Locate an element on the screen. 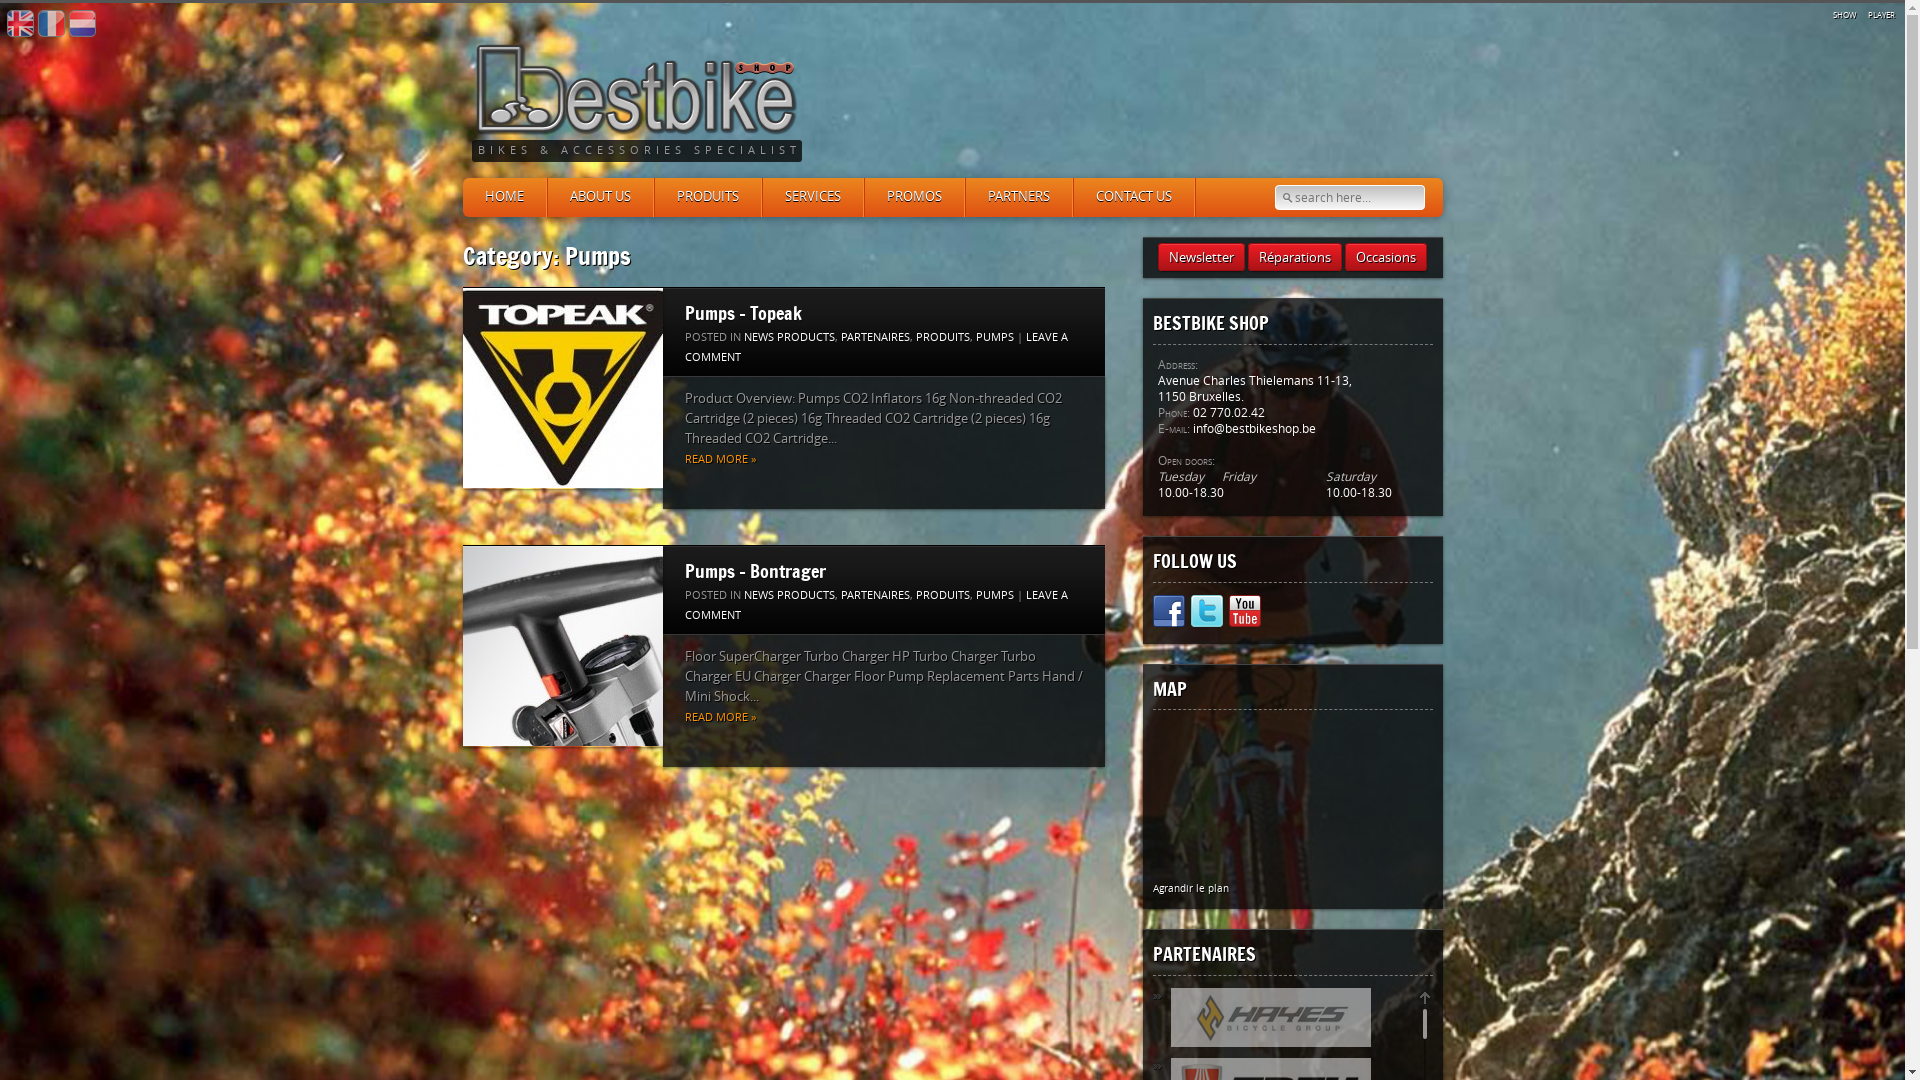 The height and width of the screenshot is (1080, 1920). LEAVE A COMMENT is located at coordinates (876, 348).